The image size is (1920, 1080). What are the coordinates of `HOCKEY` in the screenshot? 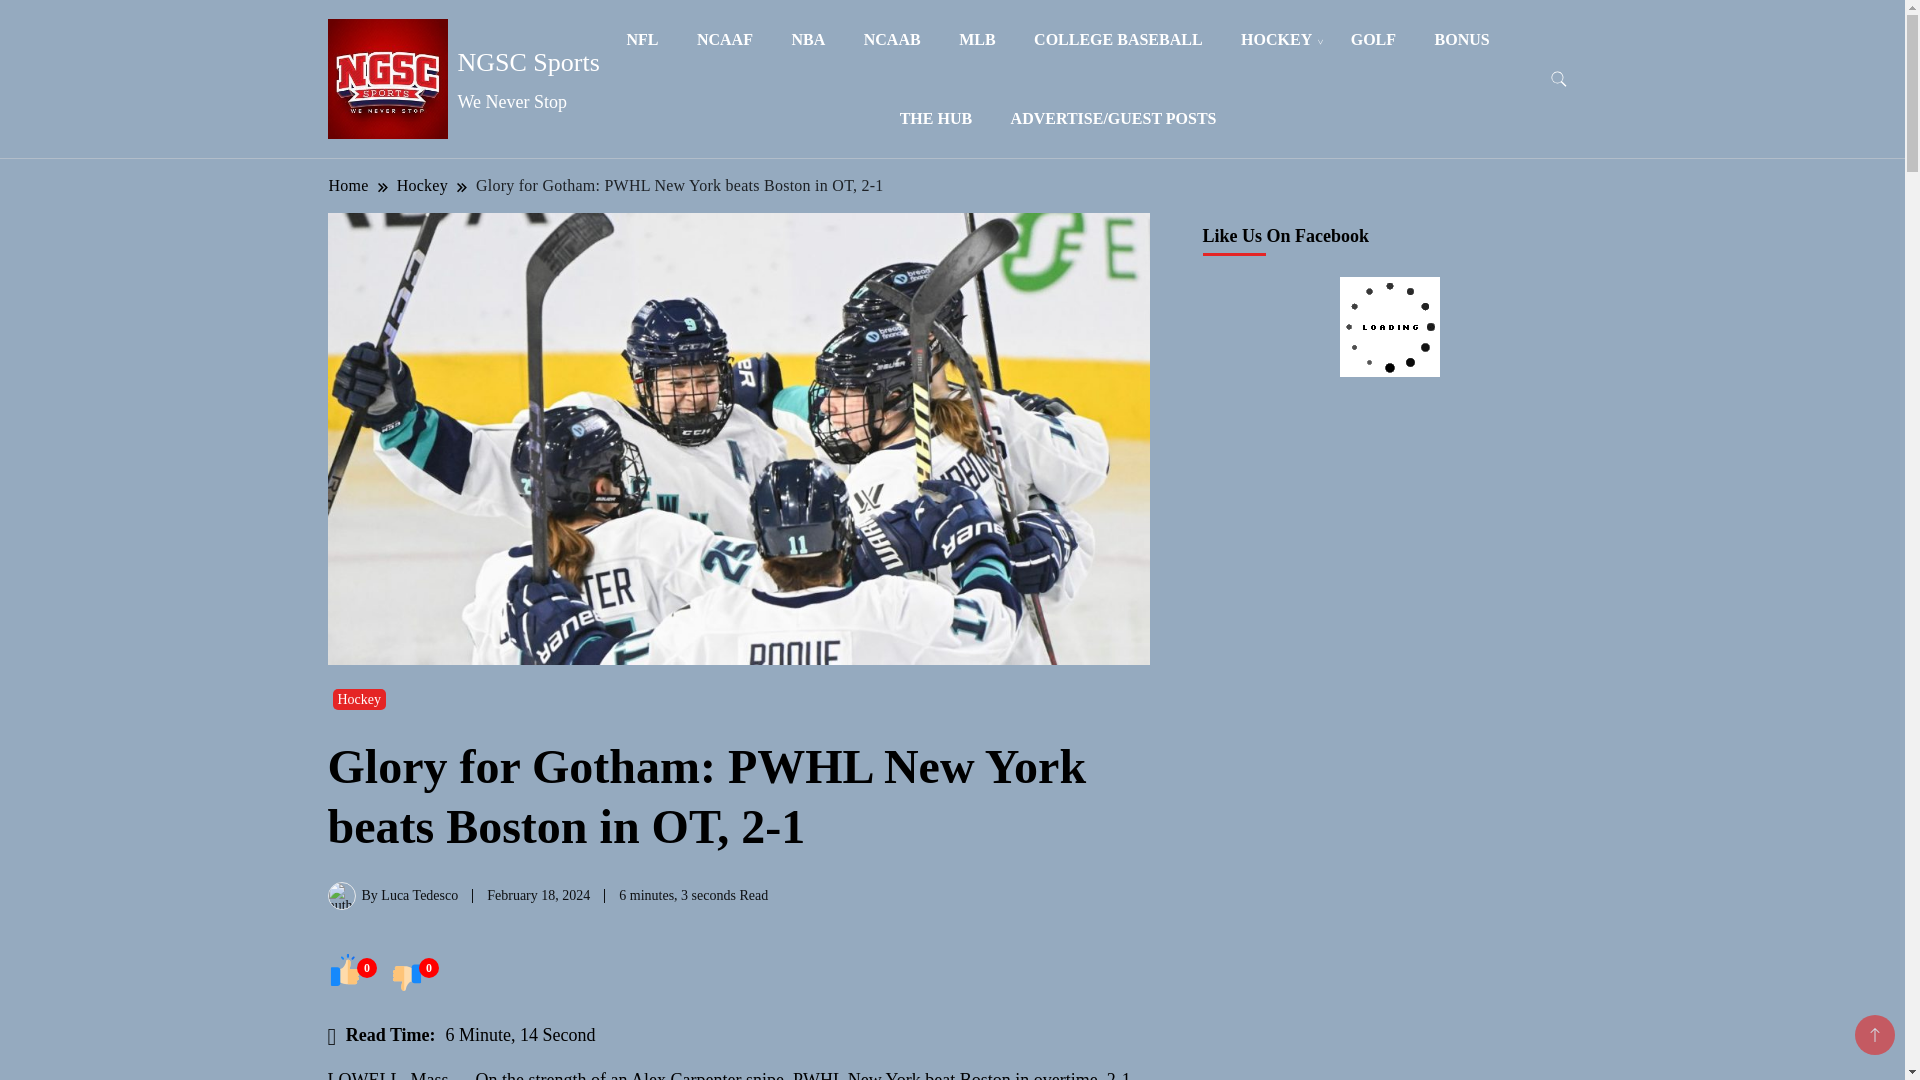 It's located at (1276, 39).